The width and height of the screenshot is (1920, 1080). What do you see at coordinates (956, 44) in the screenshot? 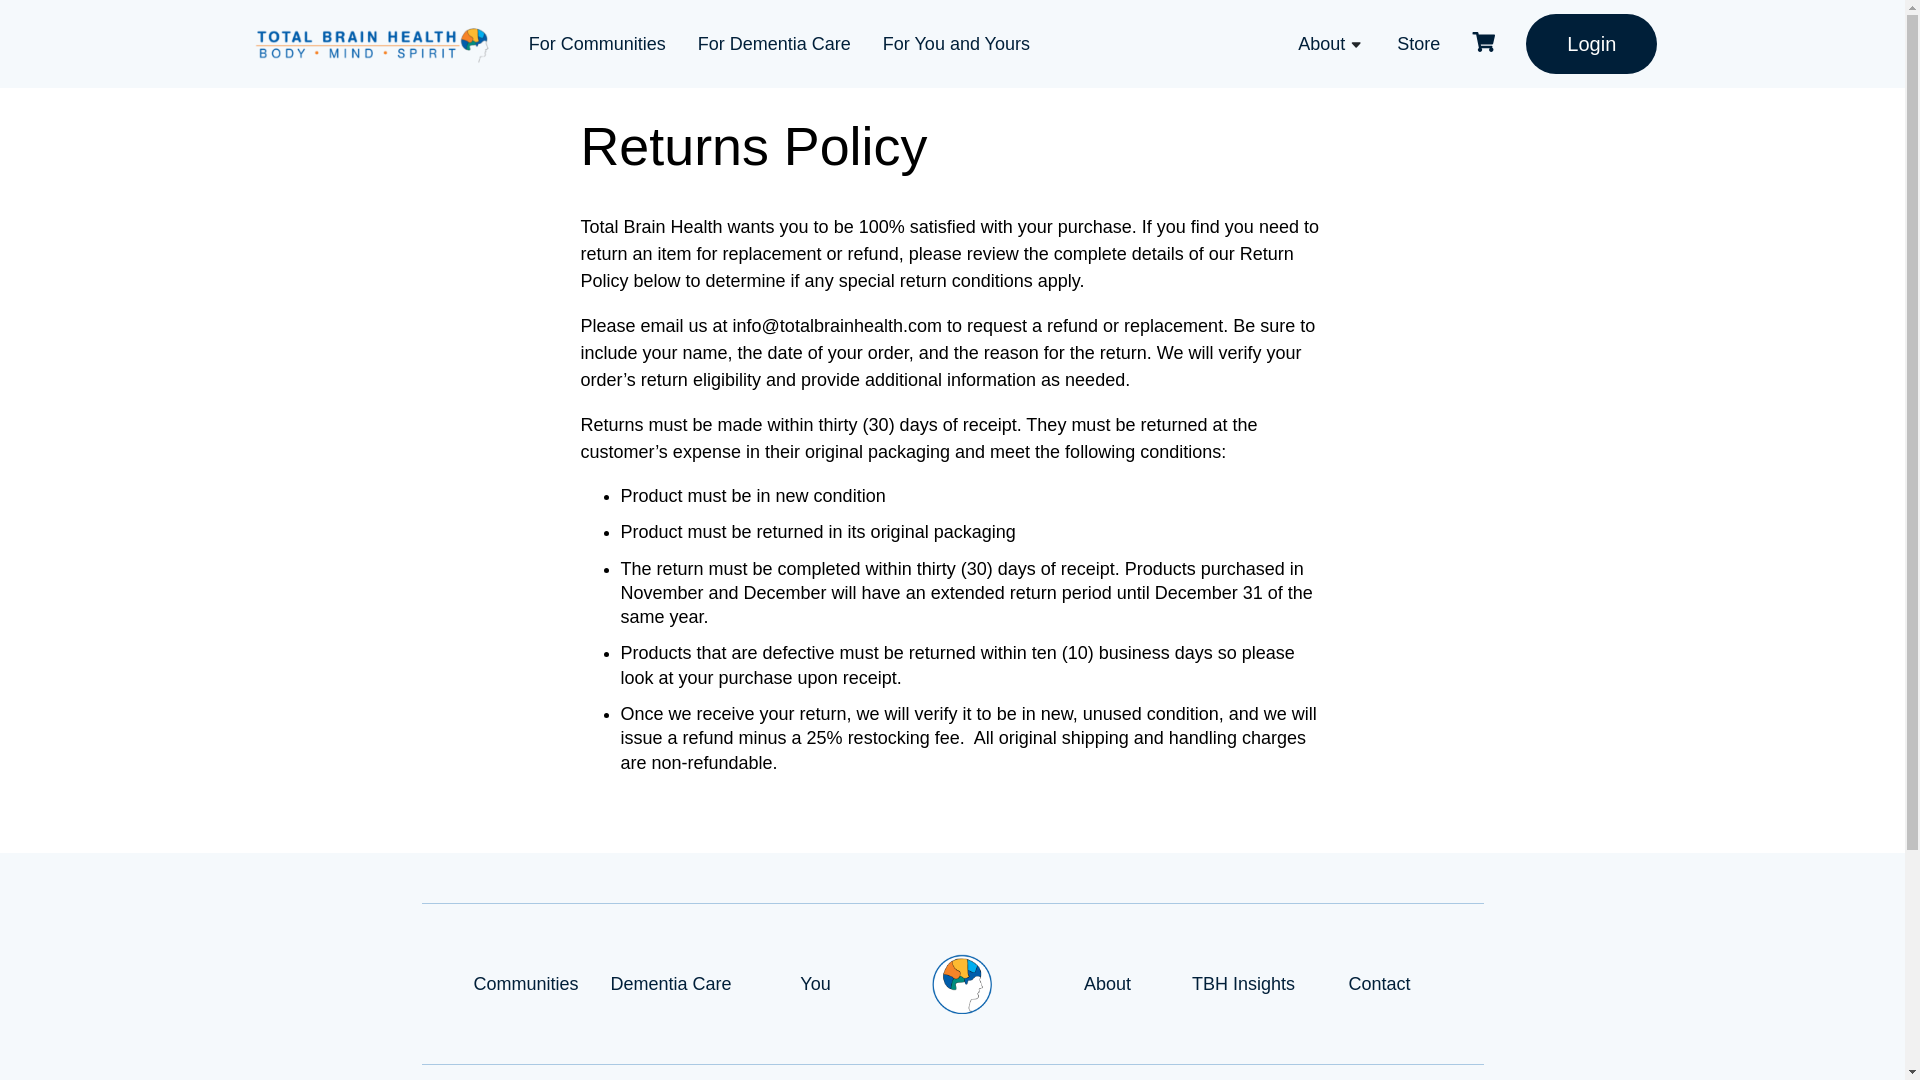
I see `For You and Yours` at bounding box center [956, 44].